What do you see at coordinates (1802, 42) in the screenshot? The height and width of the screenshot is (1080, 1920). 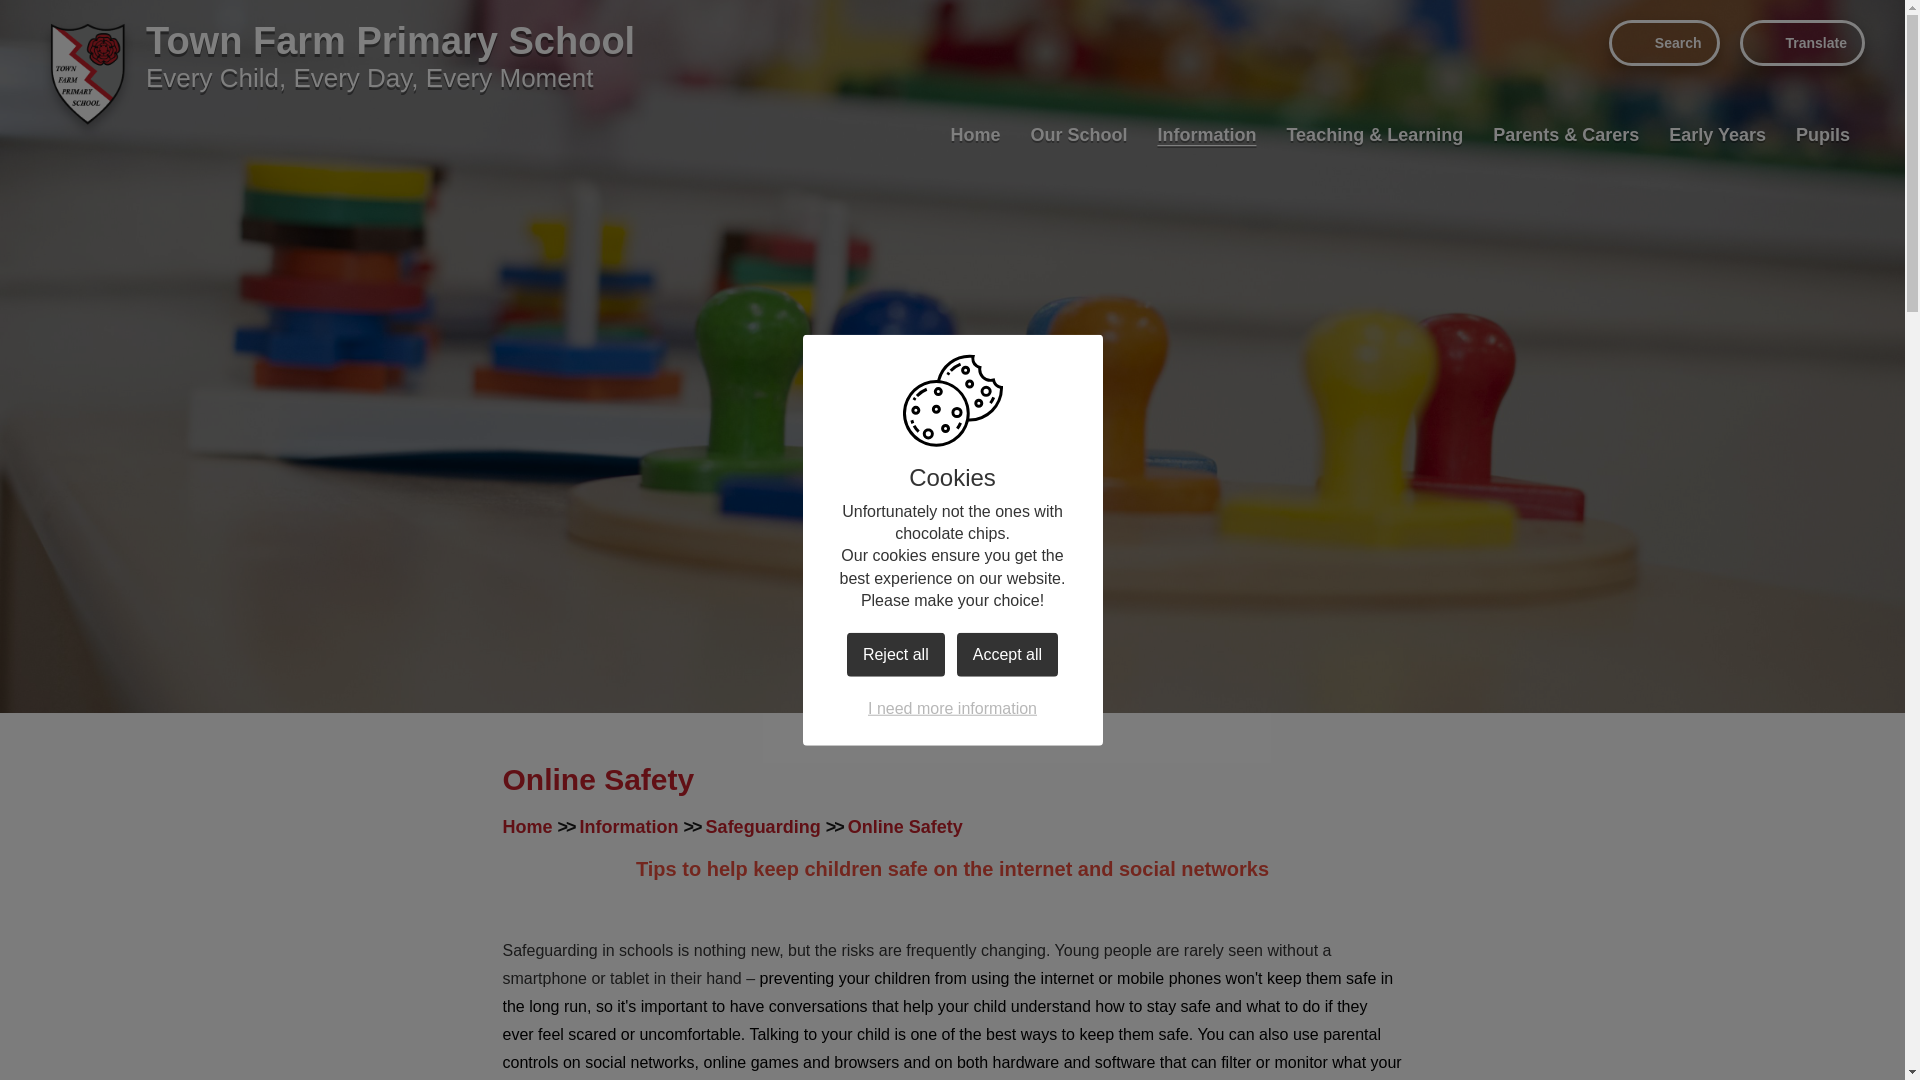 I see `Translate` at bounding box center [1802, 42].